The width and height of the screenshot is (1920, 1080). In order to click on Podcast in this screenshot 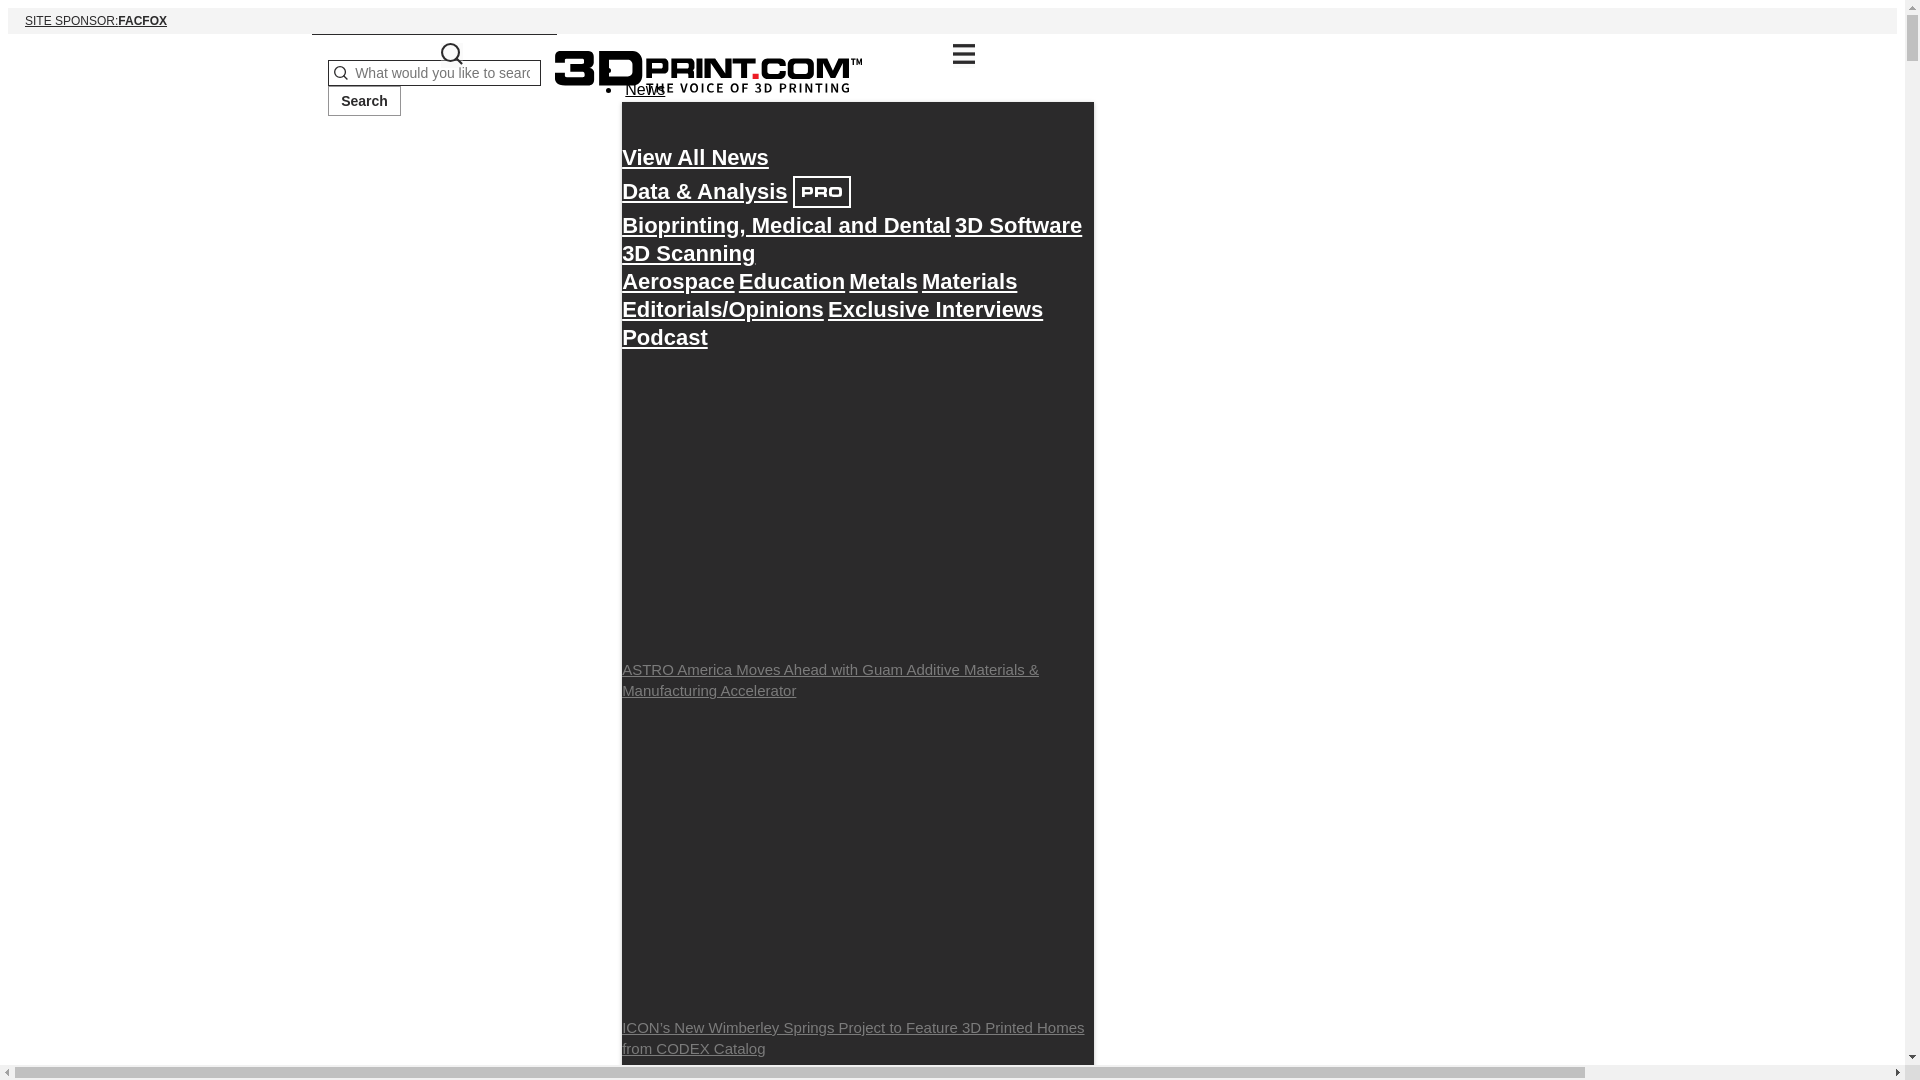, I will do `click(952, 20)`.